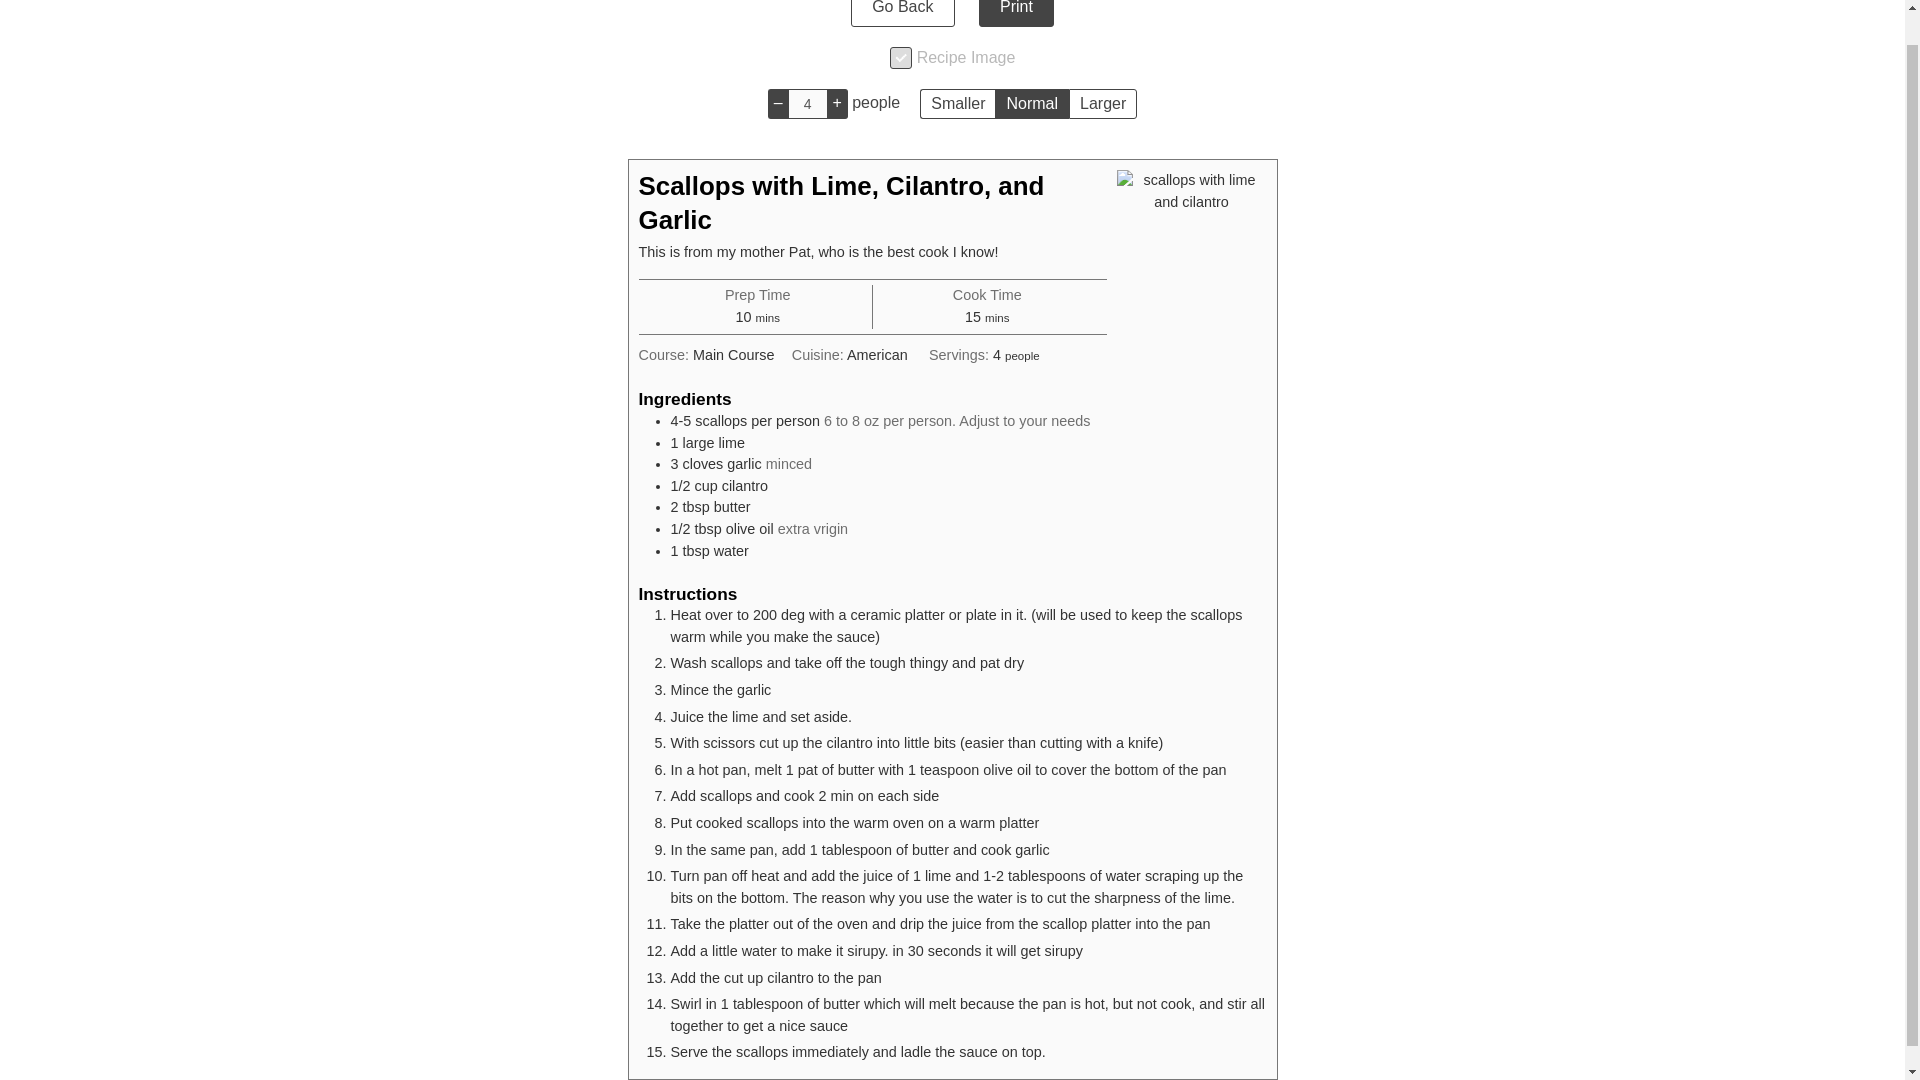 The width and height of the screenshot is (1920, 1080). I want to click on Smaller, so click(956, 103).